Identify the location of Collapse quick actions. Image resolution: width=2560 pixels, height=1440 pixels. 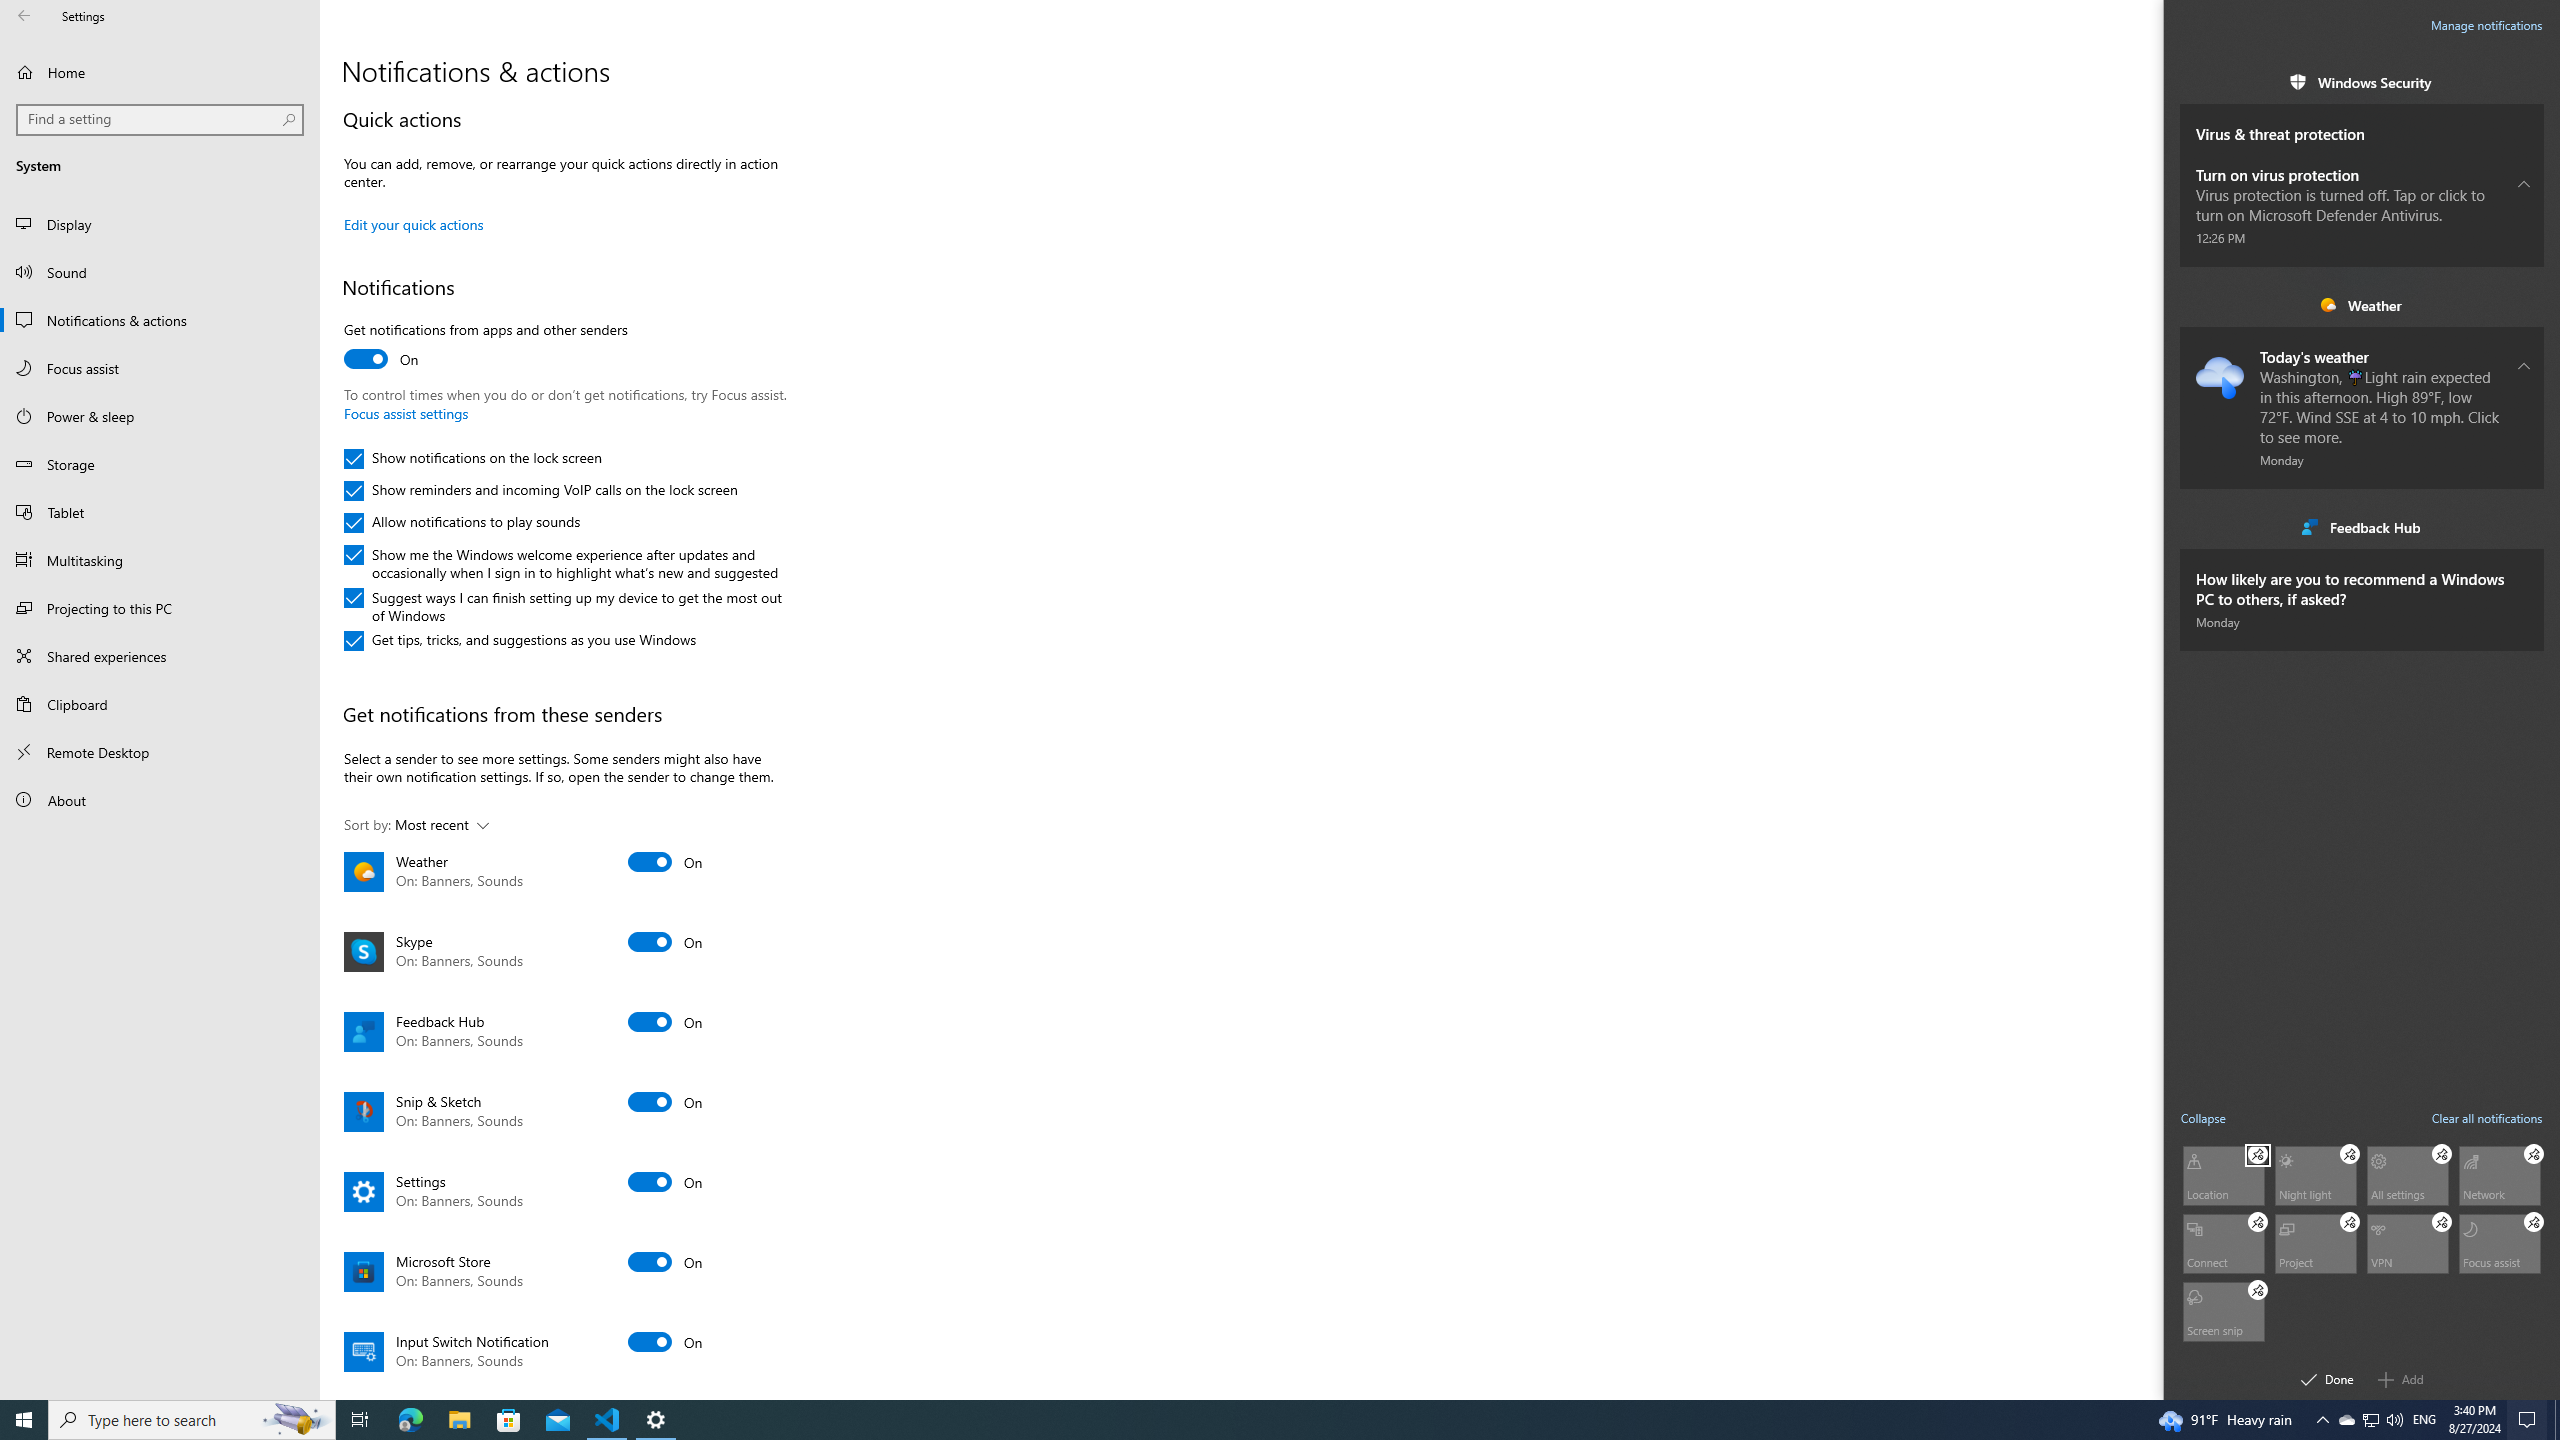
(2204, 1117).